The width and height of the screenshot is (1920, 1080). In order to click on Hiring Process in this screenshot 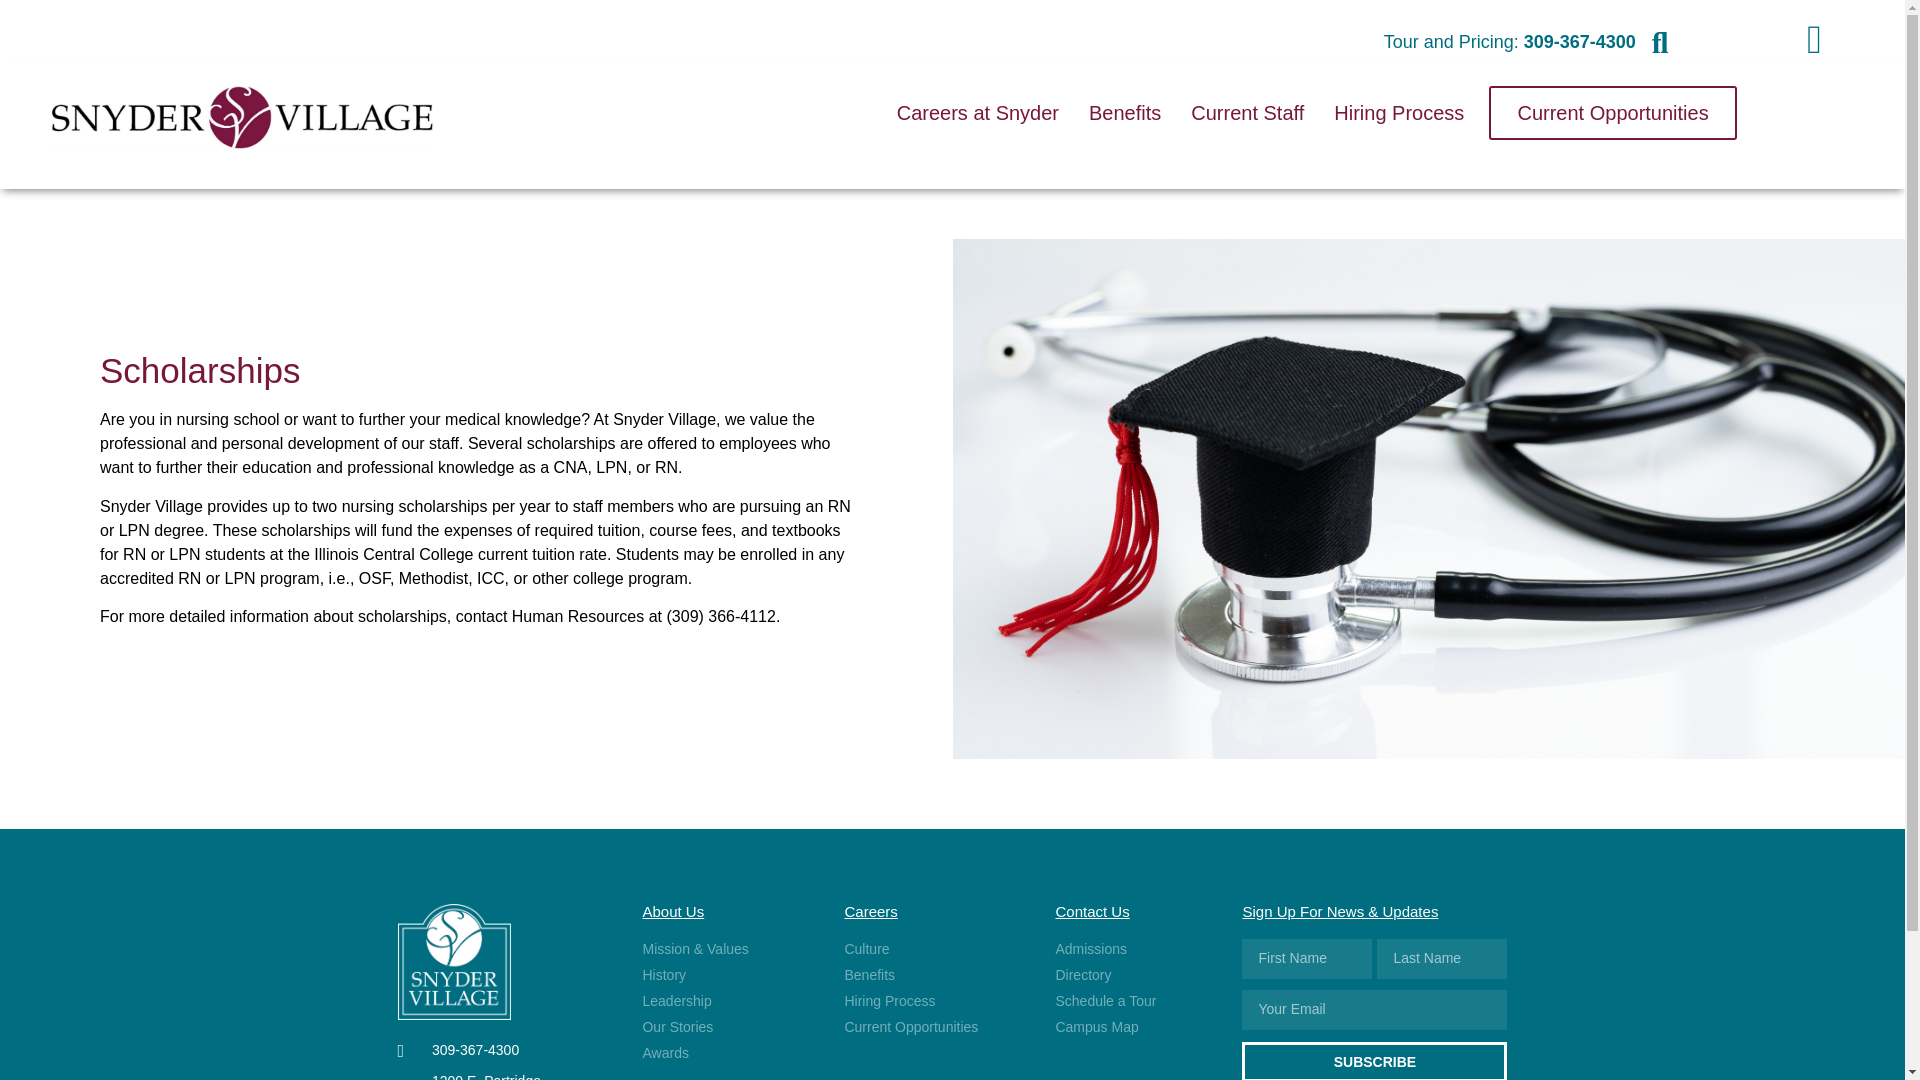, I will do `click(1398, 113)`.